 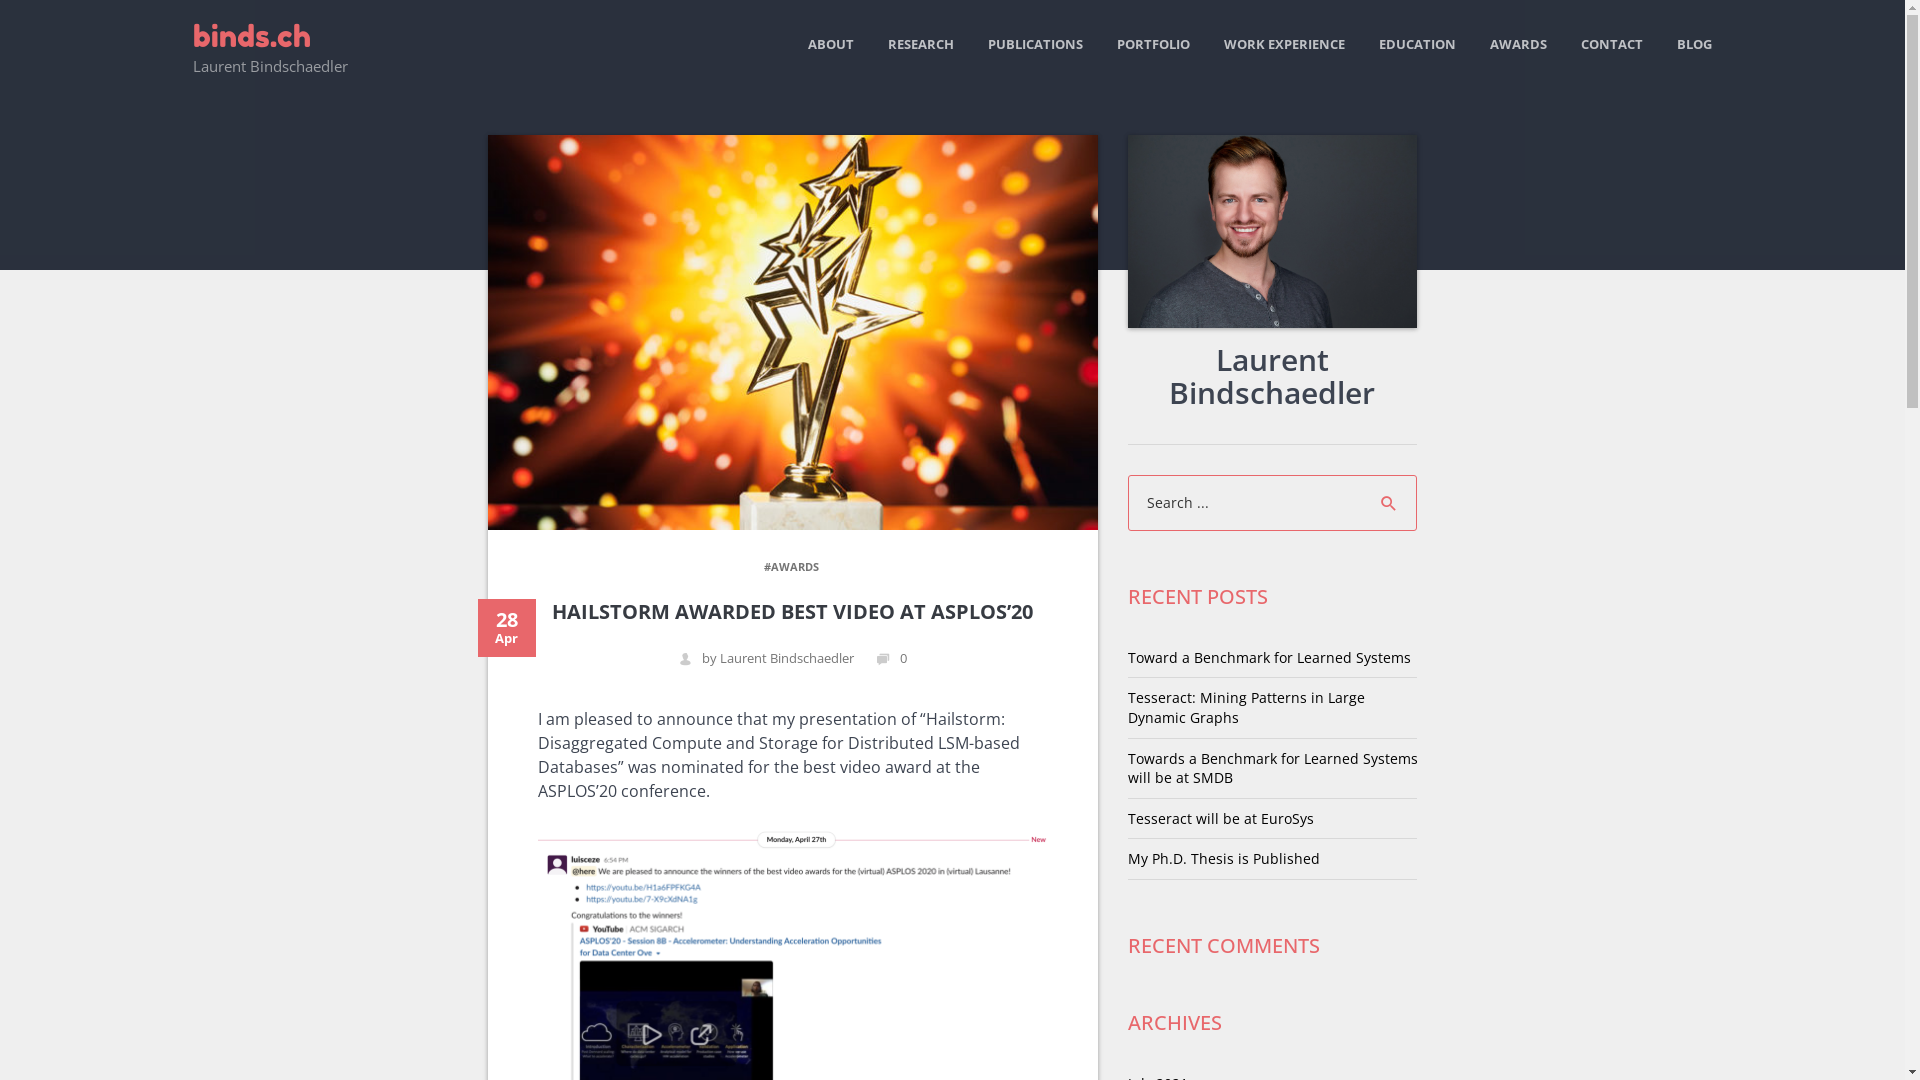 I want to click on by Laurent Bindschaedler, so click(x=766, y=658).